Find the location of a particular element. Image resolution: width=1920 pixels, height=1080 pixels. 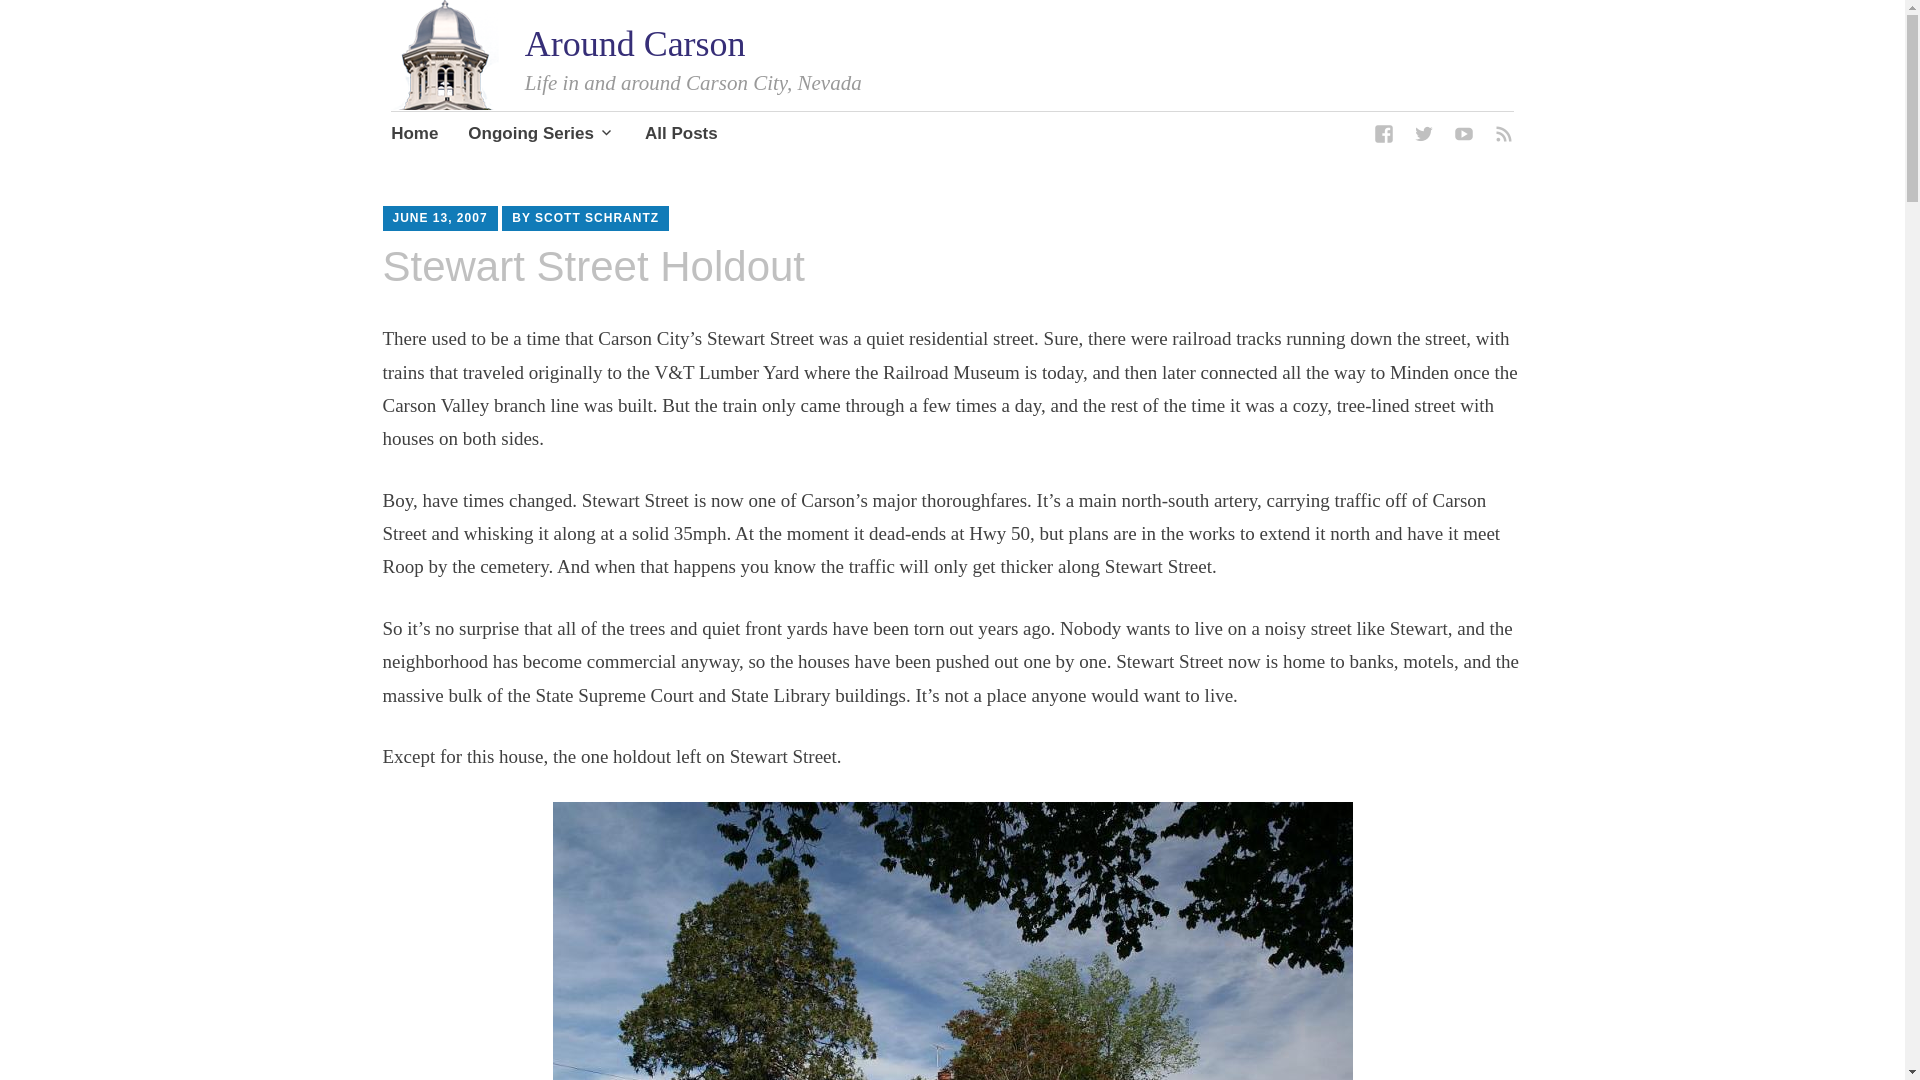

All Posts is located at coordinates (682, 136).